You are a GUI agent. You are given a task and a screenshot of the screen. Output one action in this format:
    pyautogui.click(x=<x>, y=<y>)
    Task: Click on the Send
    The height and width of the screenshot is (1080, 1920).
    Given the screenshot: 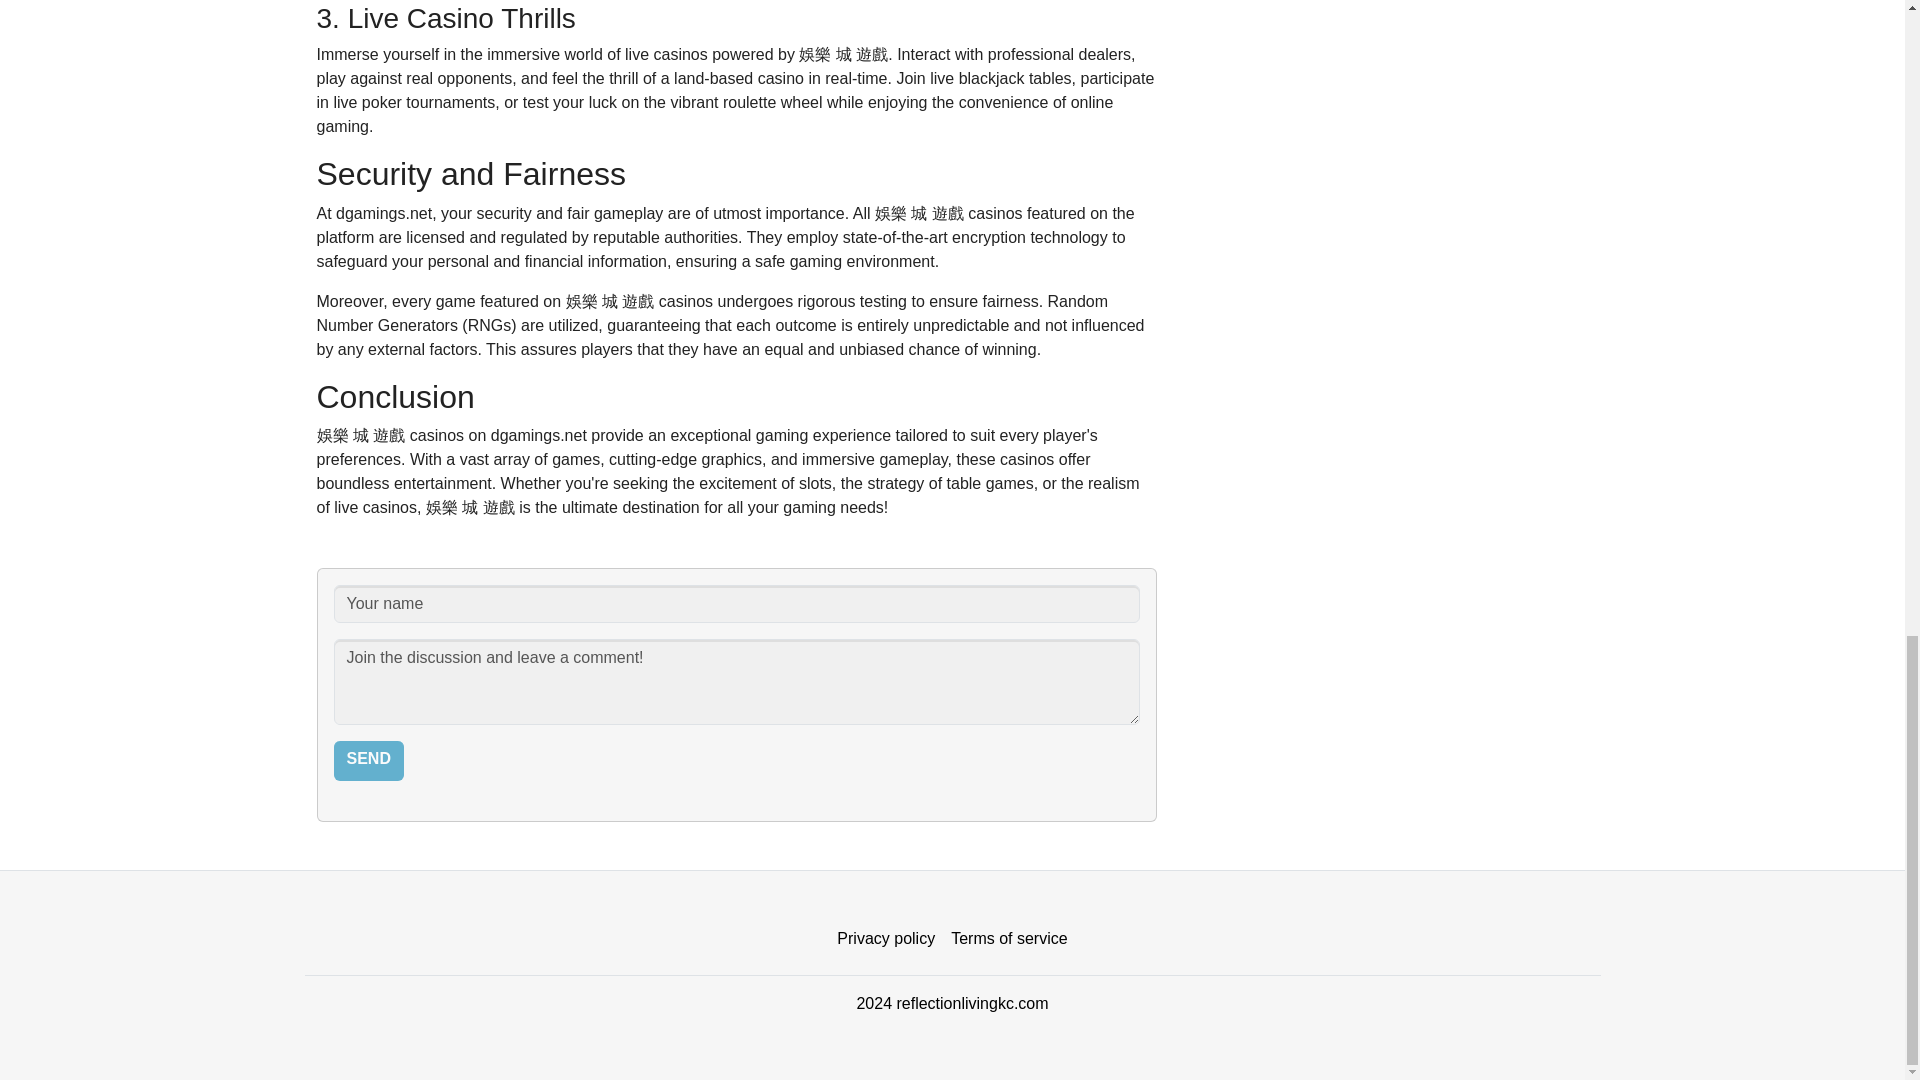 What is the action you would take?
    pyautogui.click(x=368, y=760)
    